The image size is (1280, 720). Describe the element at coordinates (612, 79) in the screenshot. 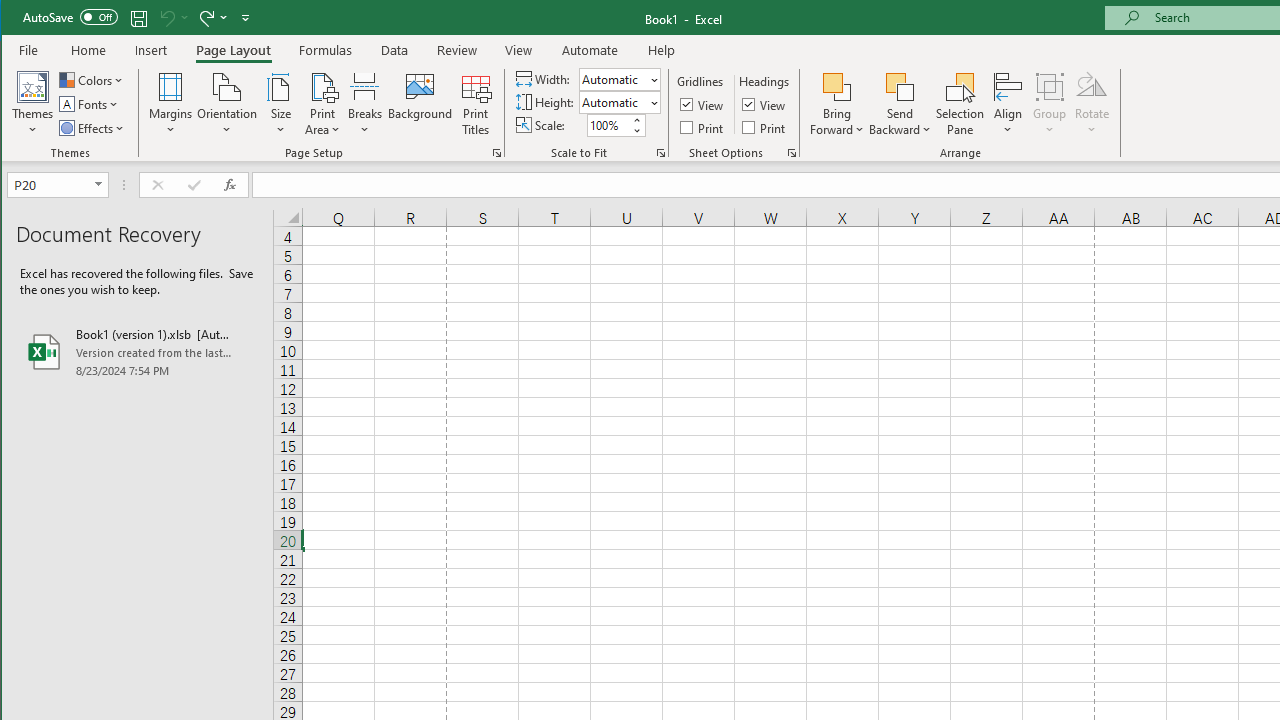

I see `Width` at that location.